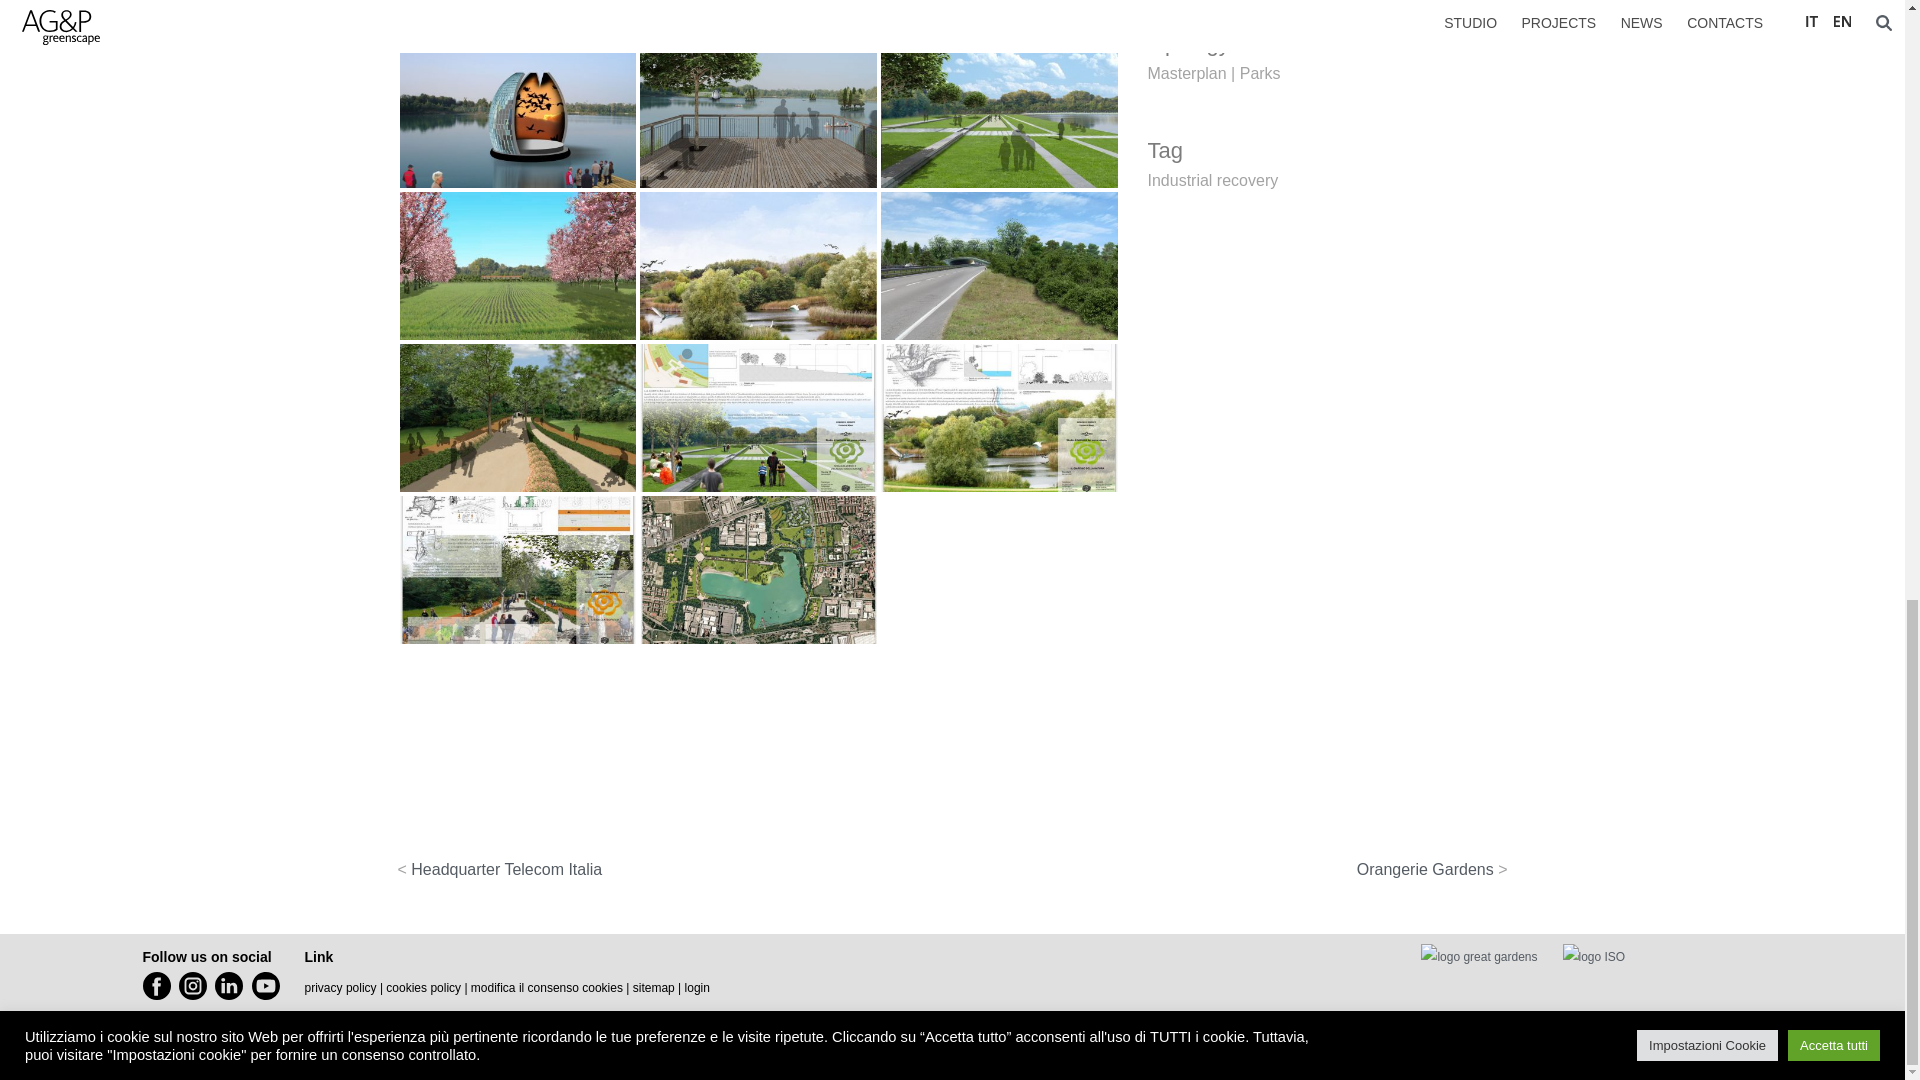  What do you see at coordinates (196, 987) in the screenshot?
I see `instagram` at bounding box center [196, 987].